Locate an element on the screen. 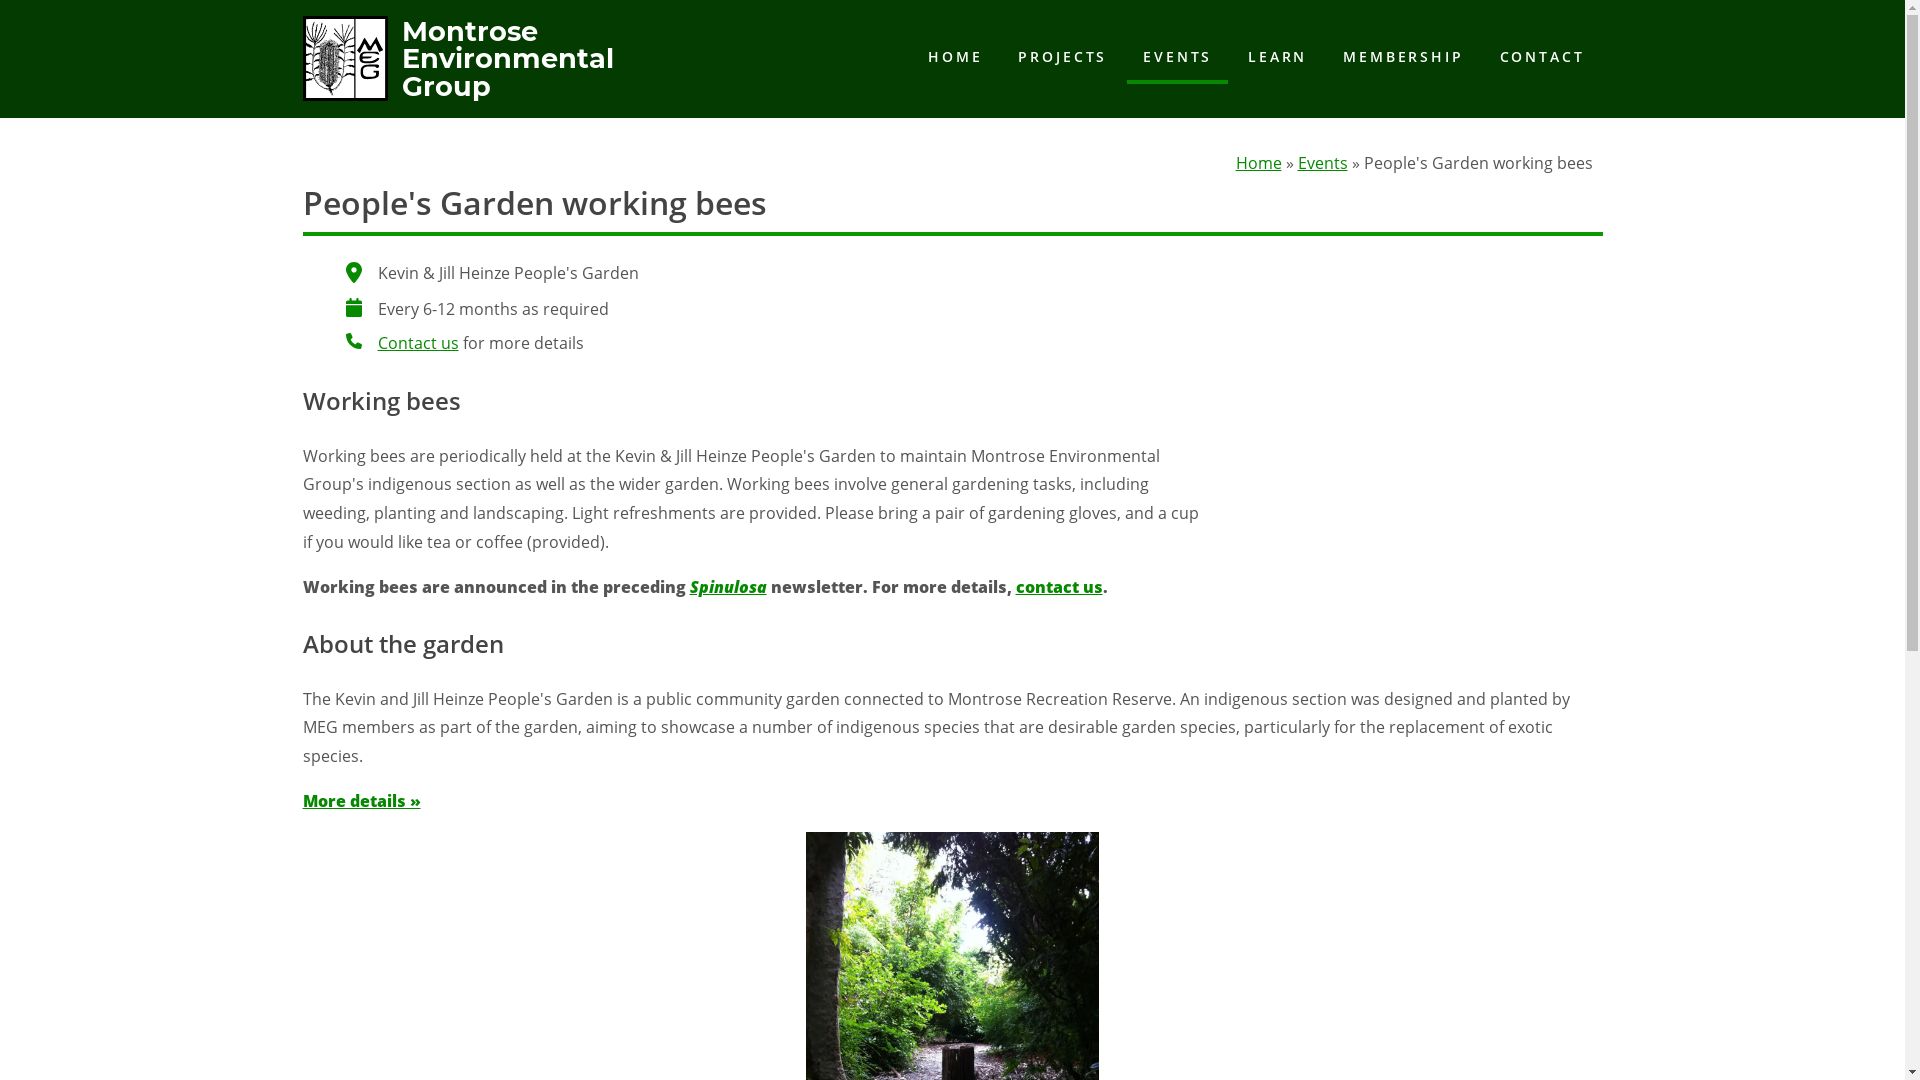 This screenshot has height=1080, width=1920. LEARN is located at coordinates (1278, 57).